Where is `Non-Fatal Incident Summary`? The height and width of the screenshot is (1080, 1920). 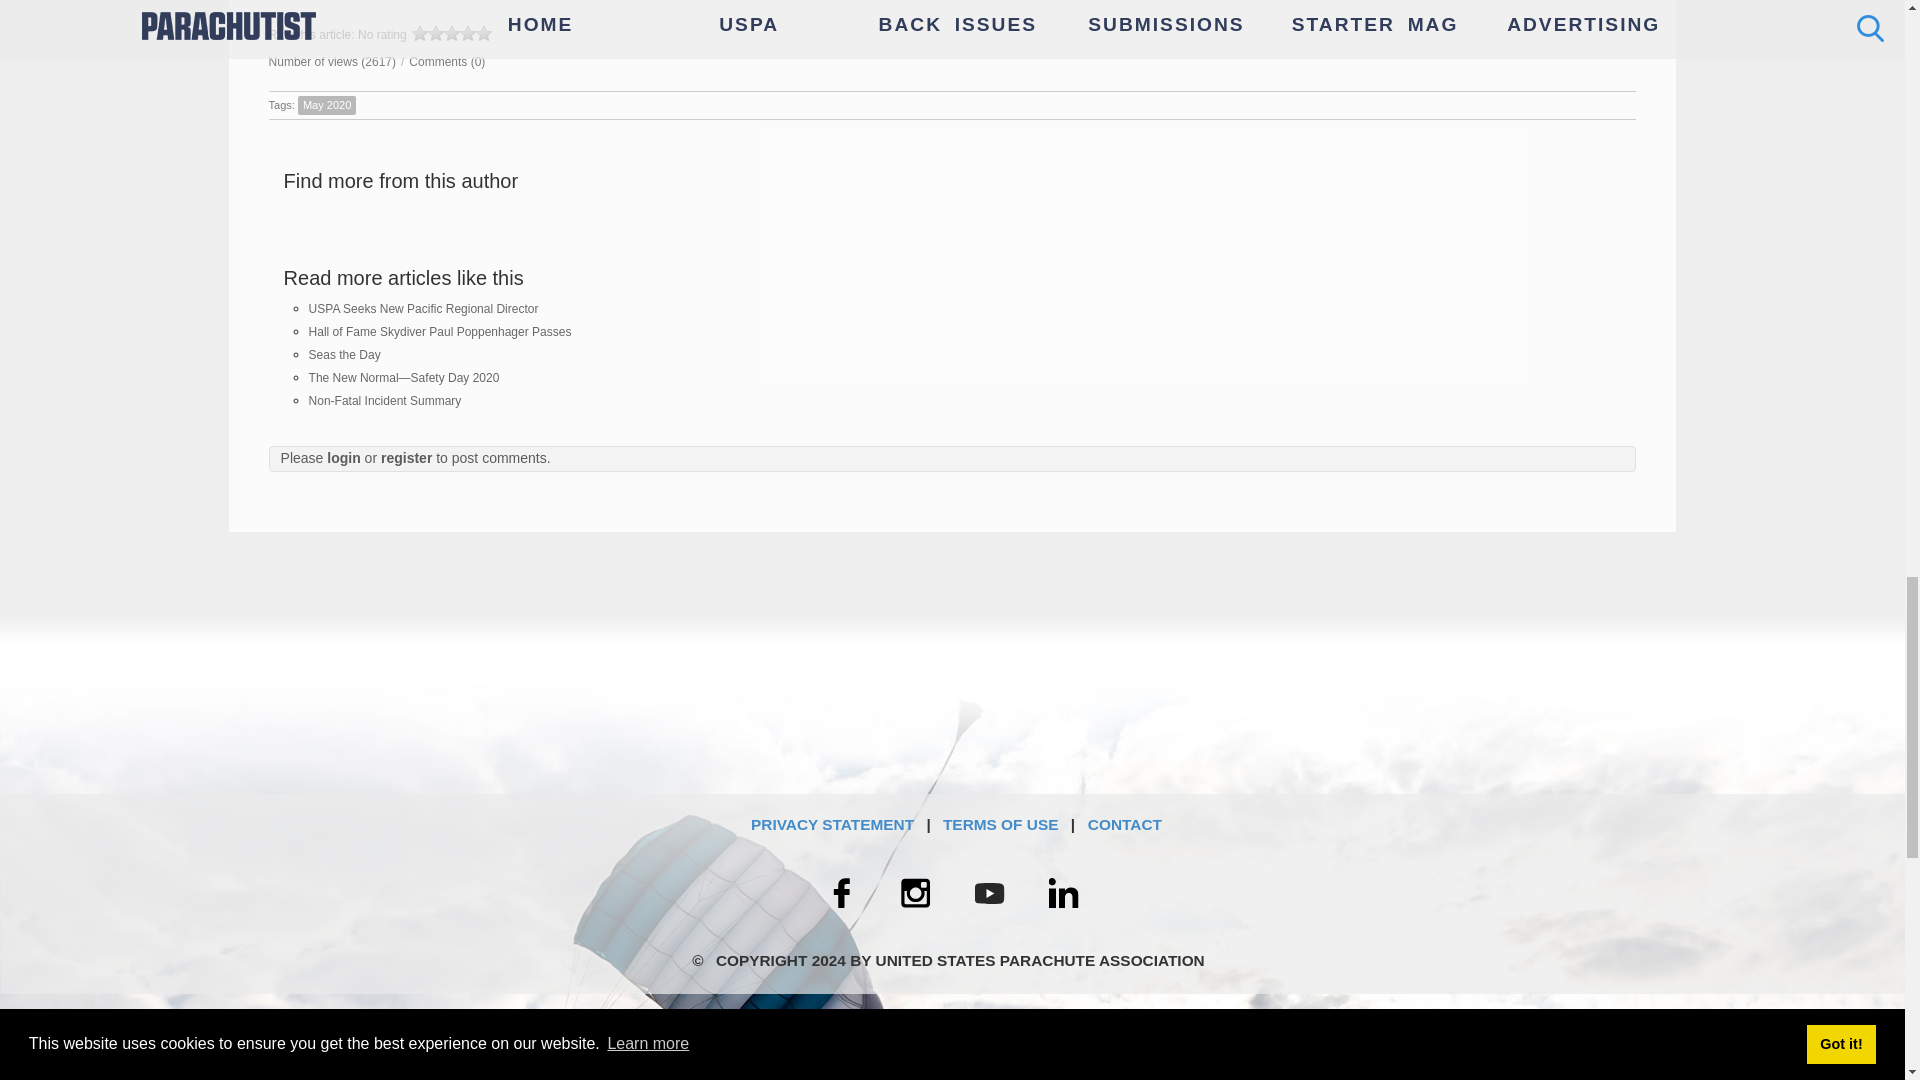
Non-Fatal Incident Summary is located at coordinates (386, 401).